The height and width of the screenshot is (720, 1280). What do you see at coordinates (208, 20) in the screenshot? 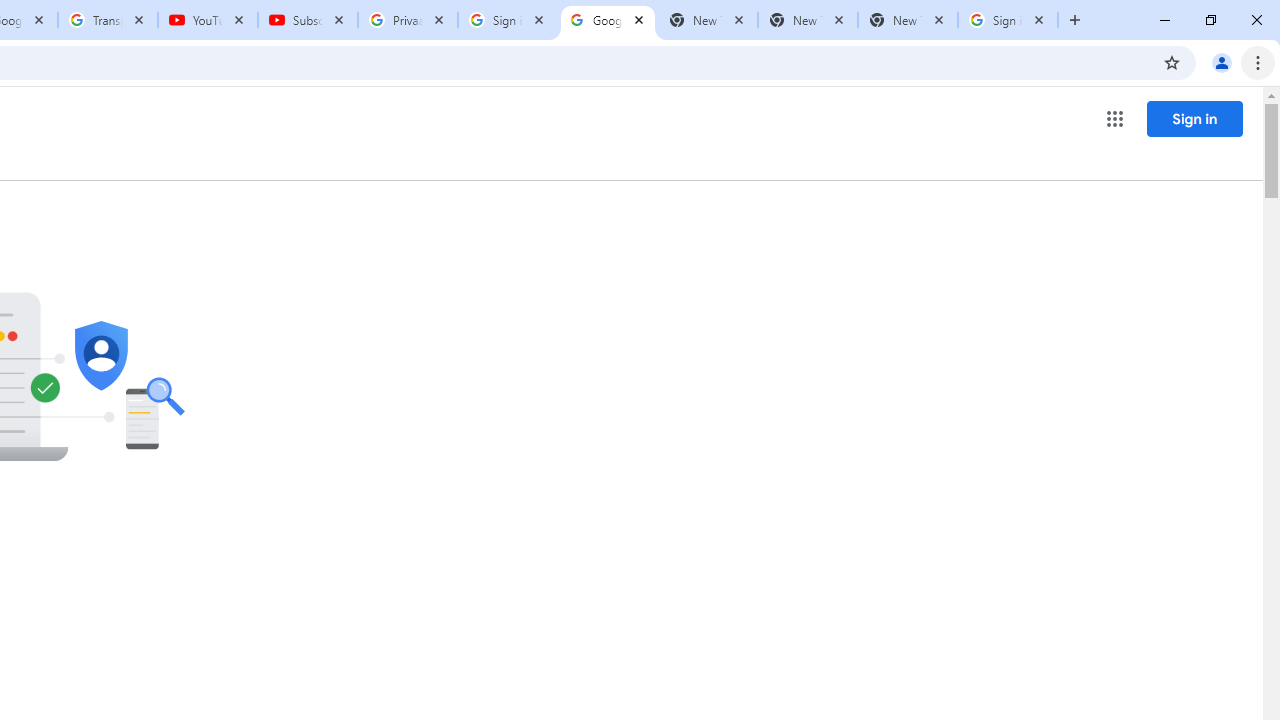
I see `YouTube` at bounding box center [208, 20].